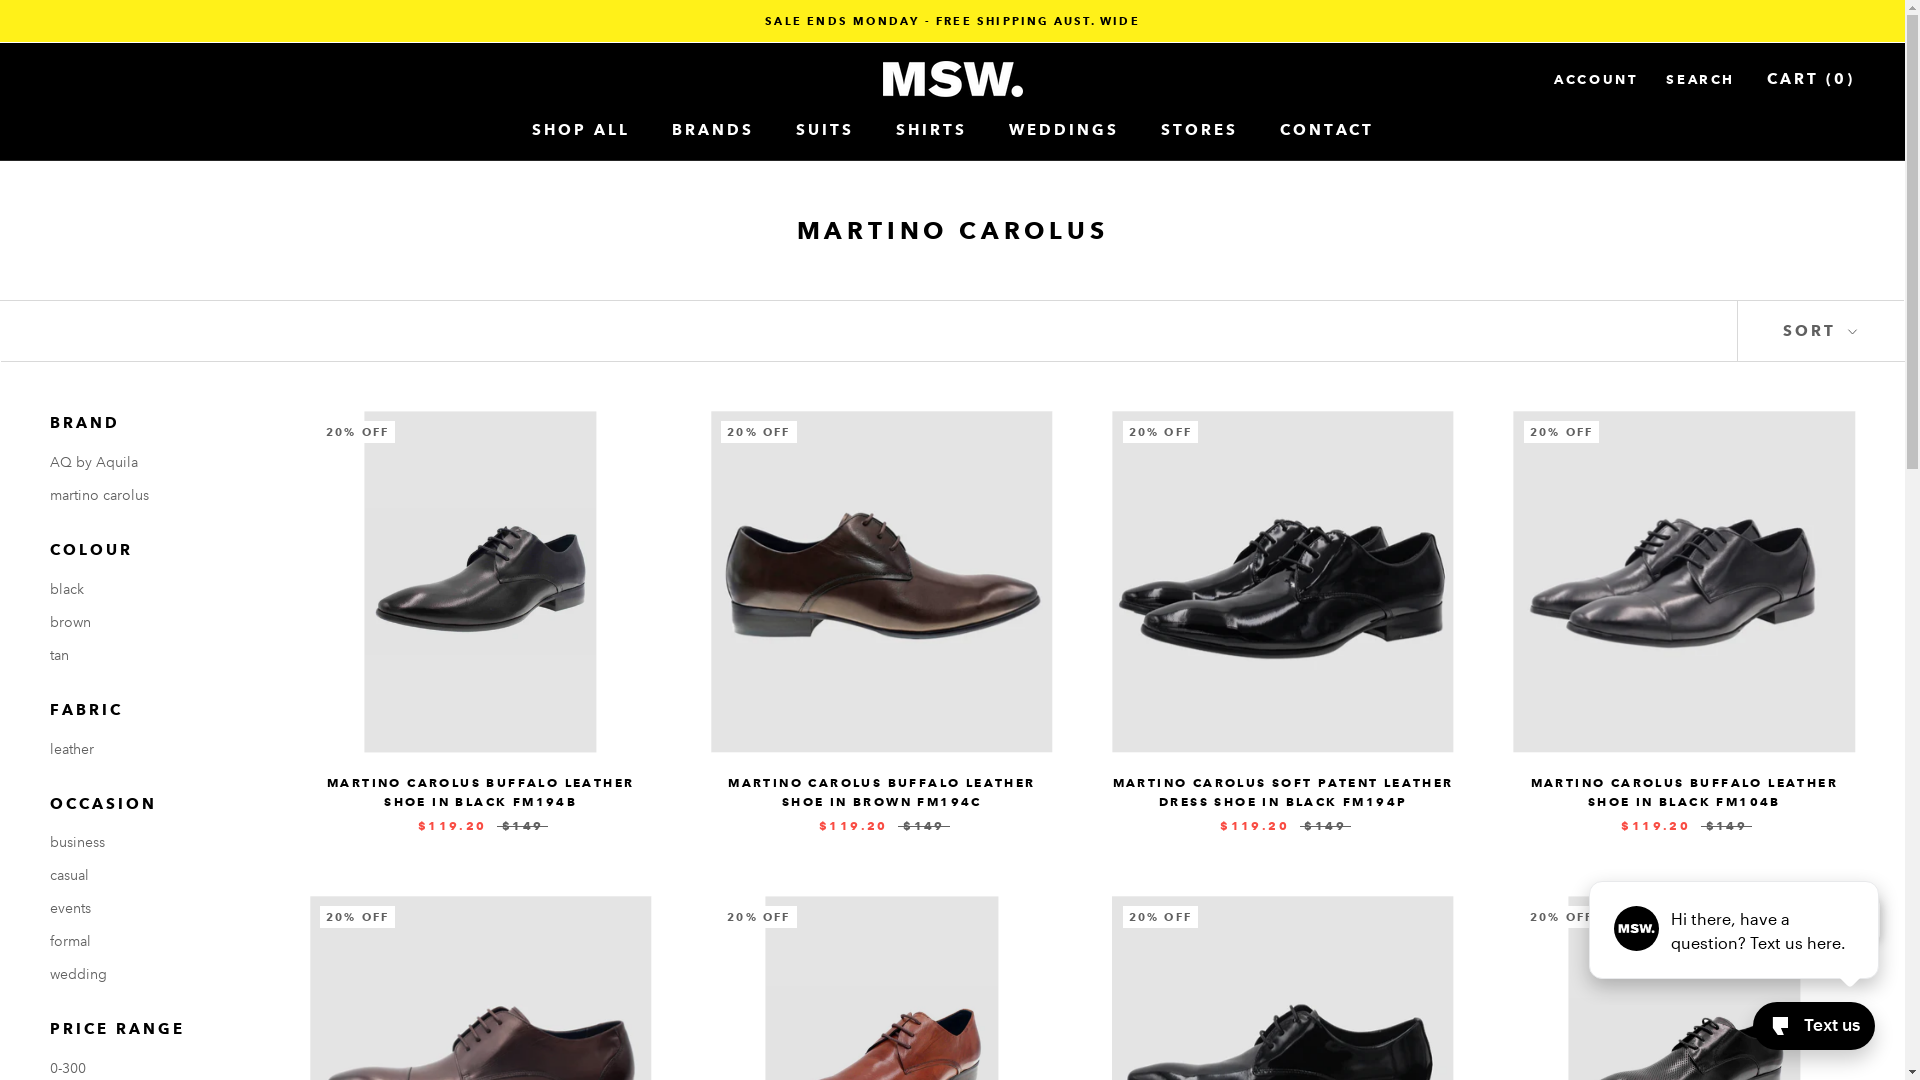 The height and width of the screenshot is (1080, 1920). I want to click on formal, so click(150, 942).